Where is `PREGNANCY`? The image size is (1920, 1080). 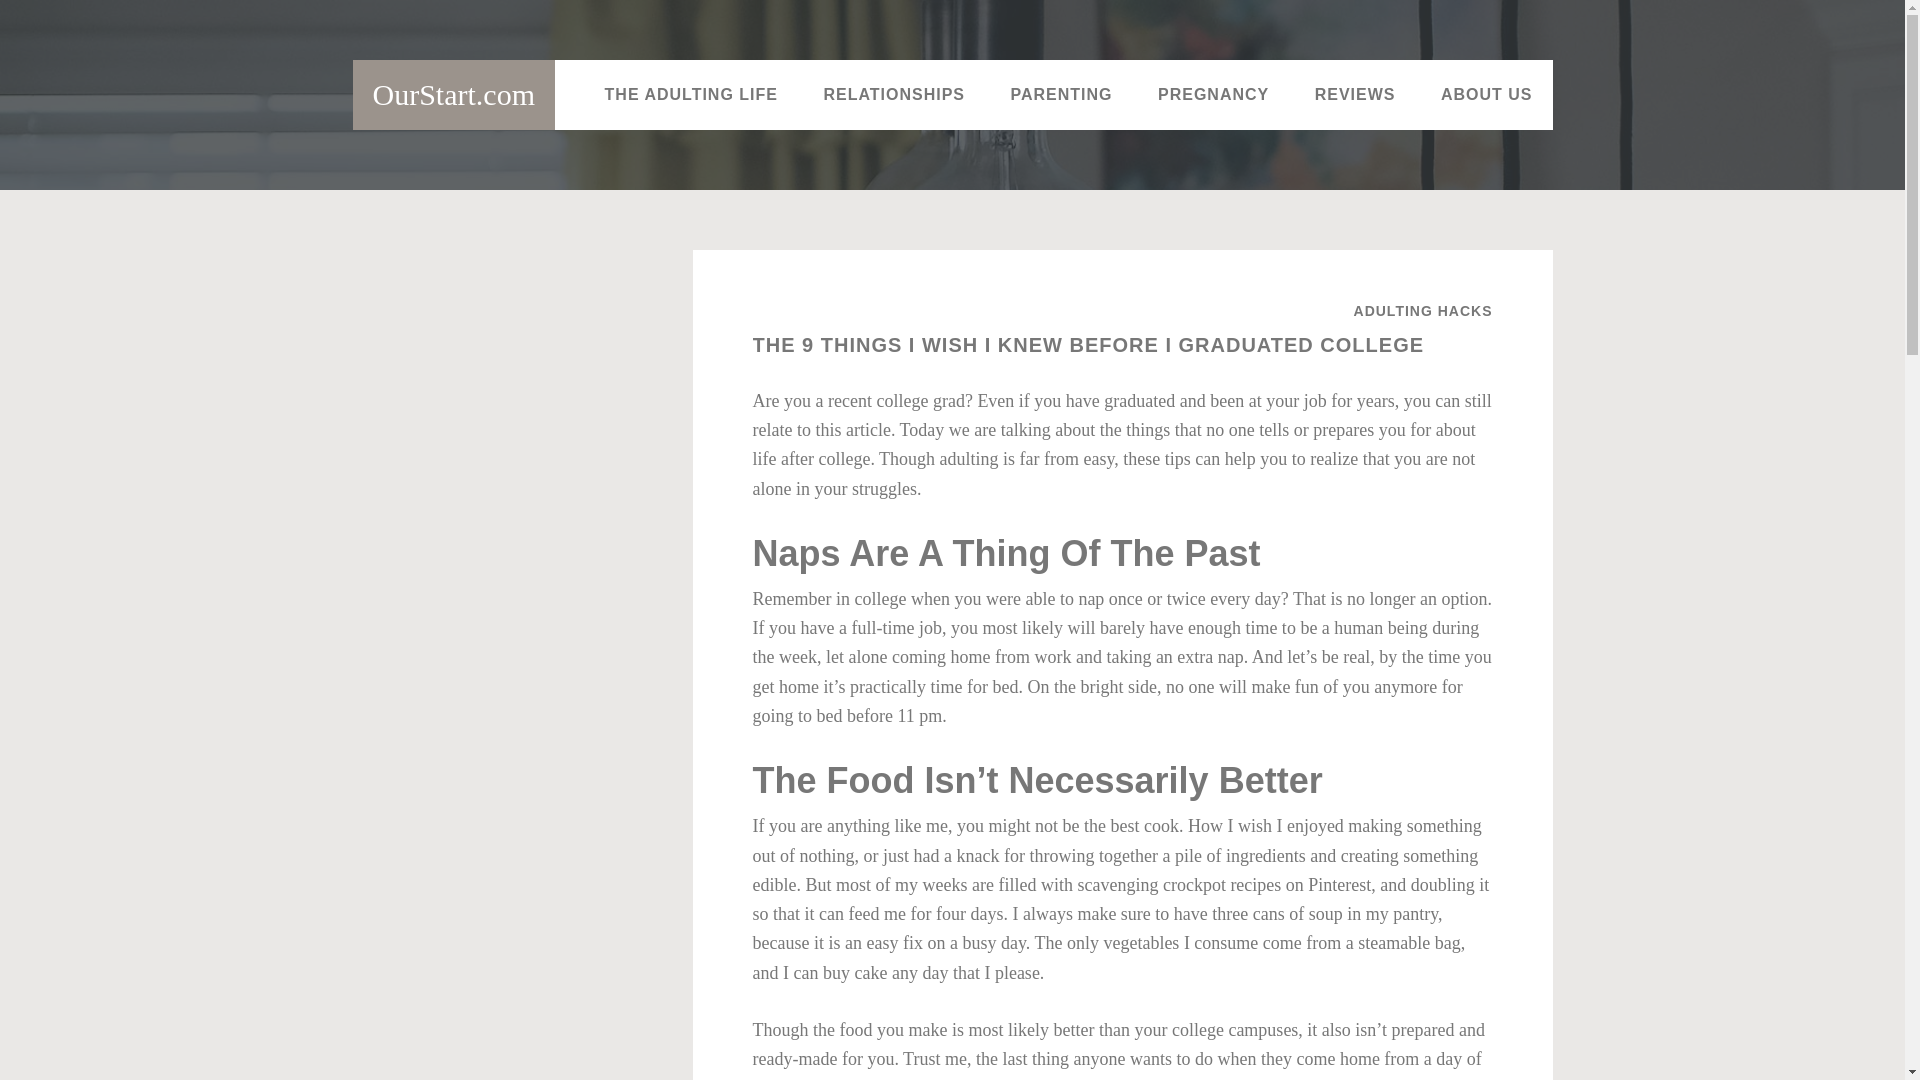
PREGNANCY is located at coordinates (1213, 94).